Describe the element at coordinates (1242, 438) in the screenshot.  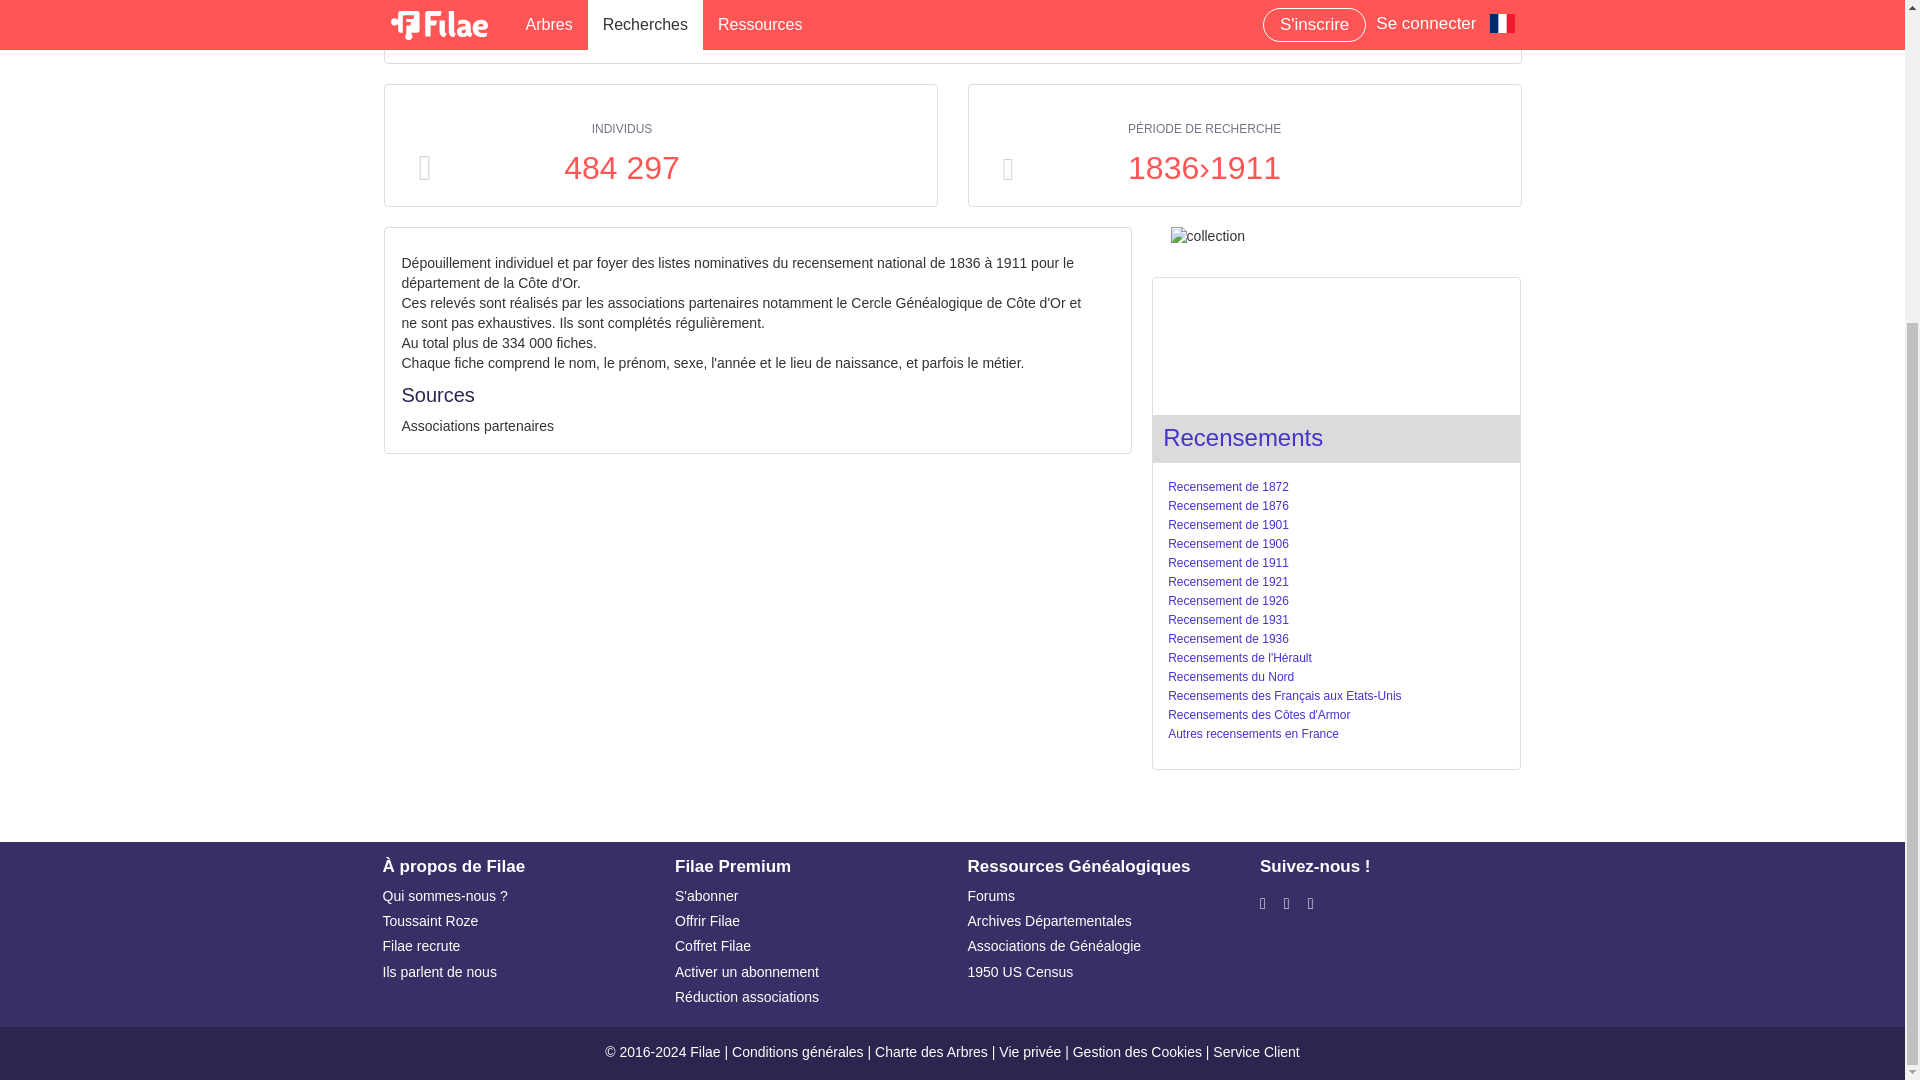
I see `Recensements` at that location.